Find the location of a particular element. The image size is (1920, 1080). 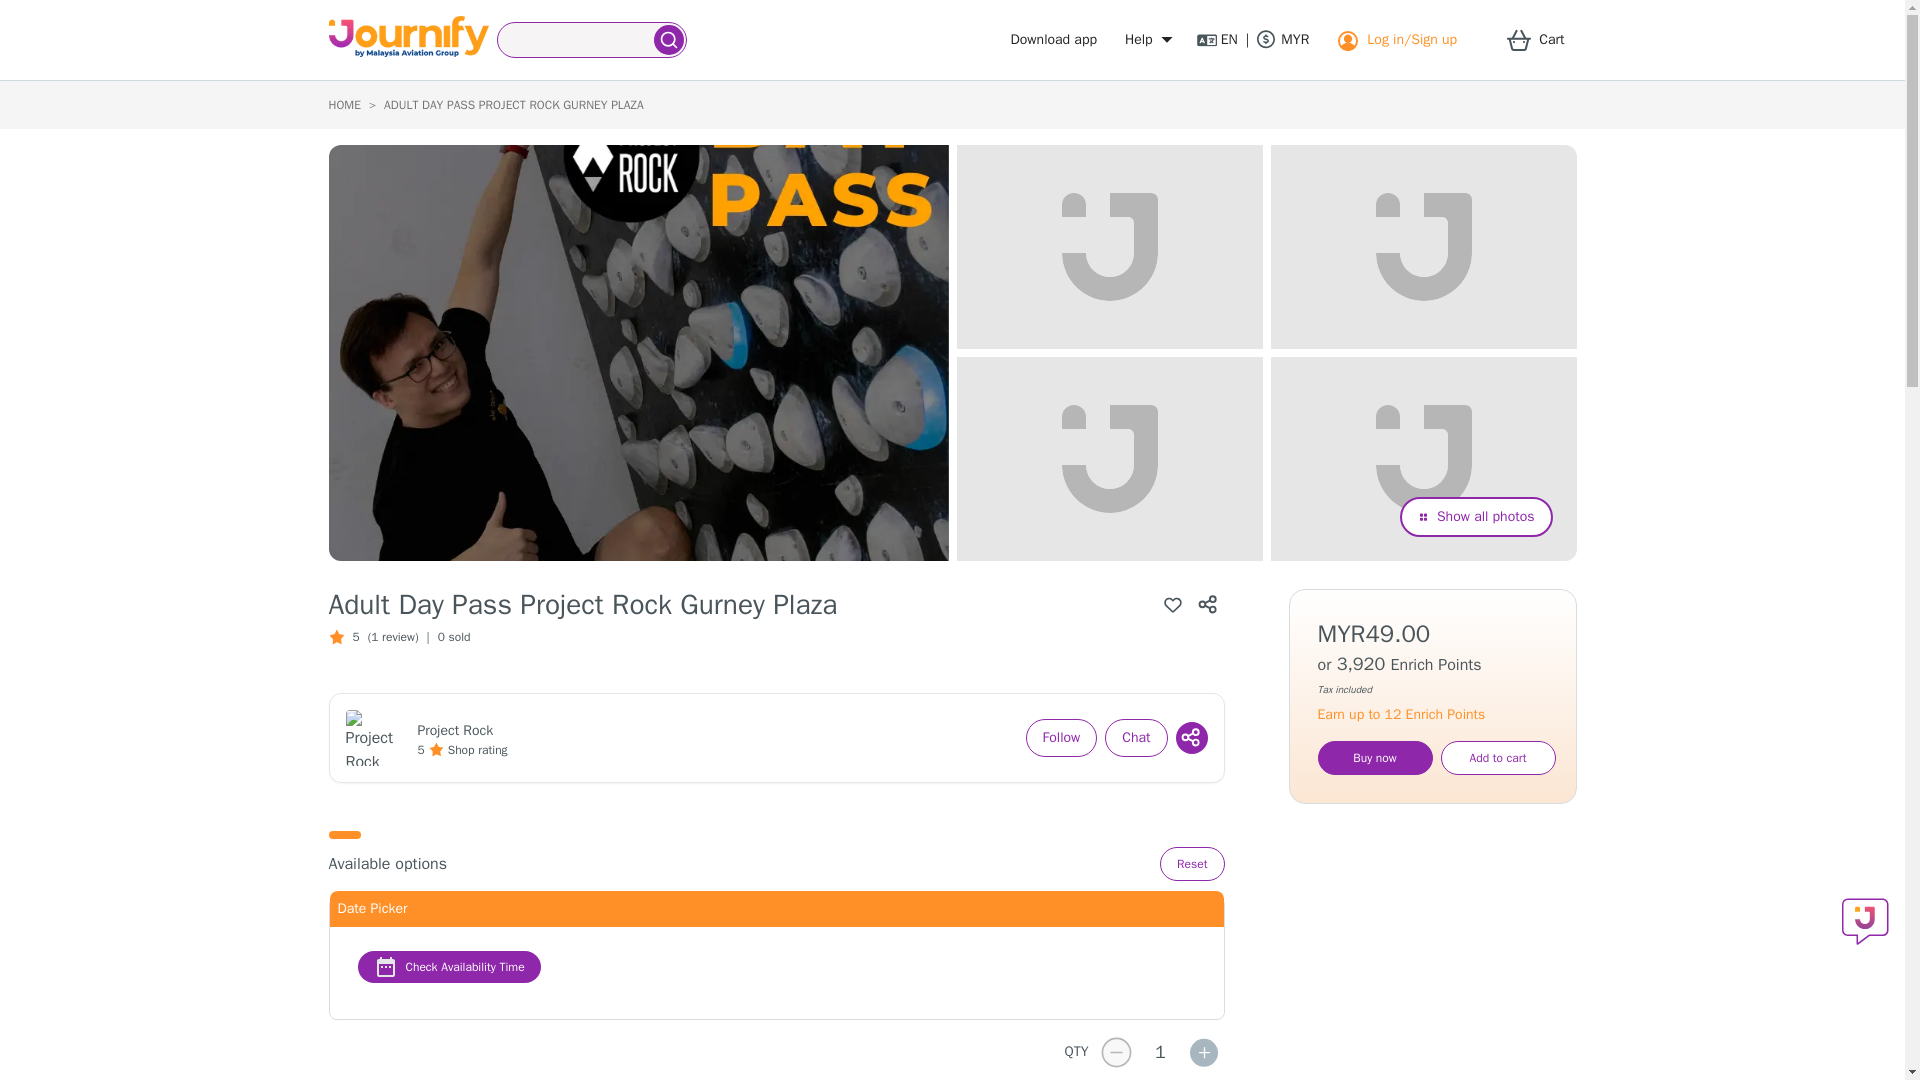

Download app is located at coordinates (1054, 40).